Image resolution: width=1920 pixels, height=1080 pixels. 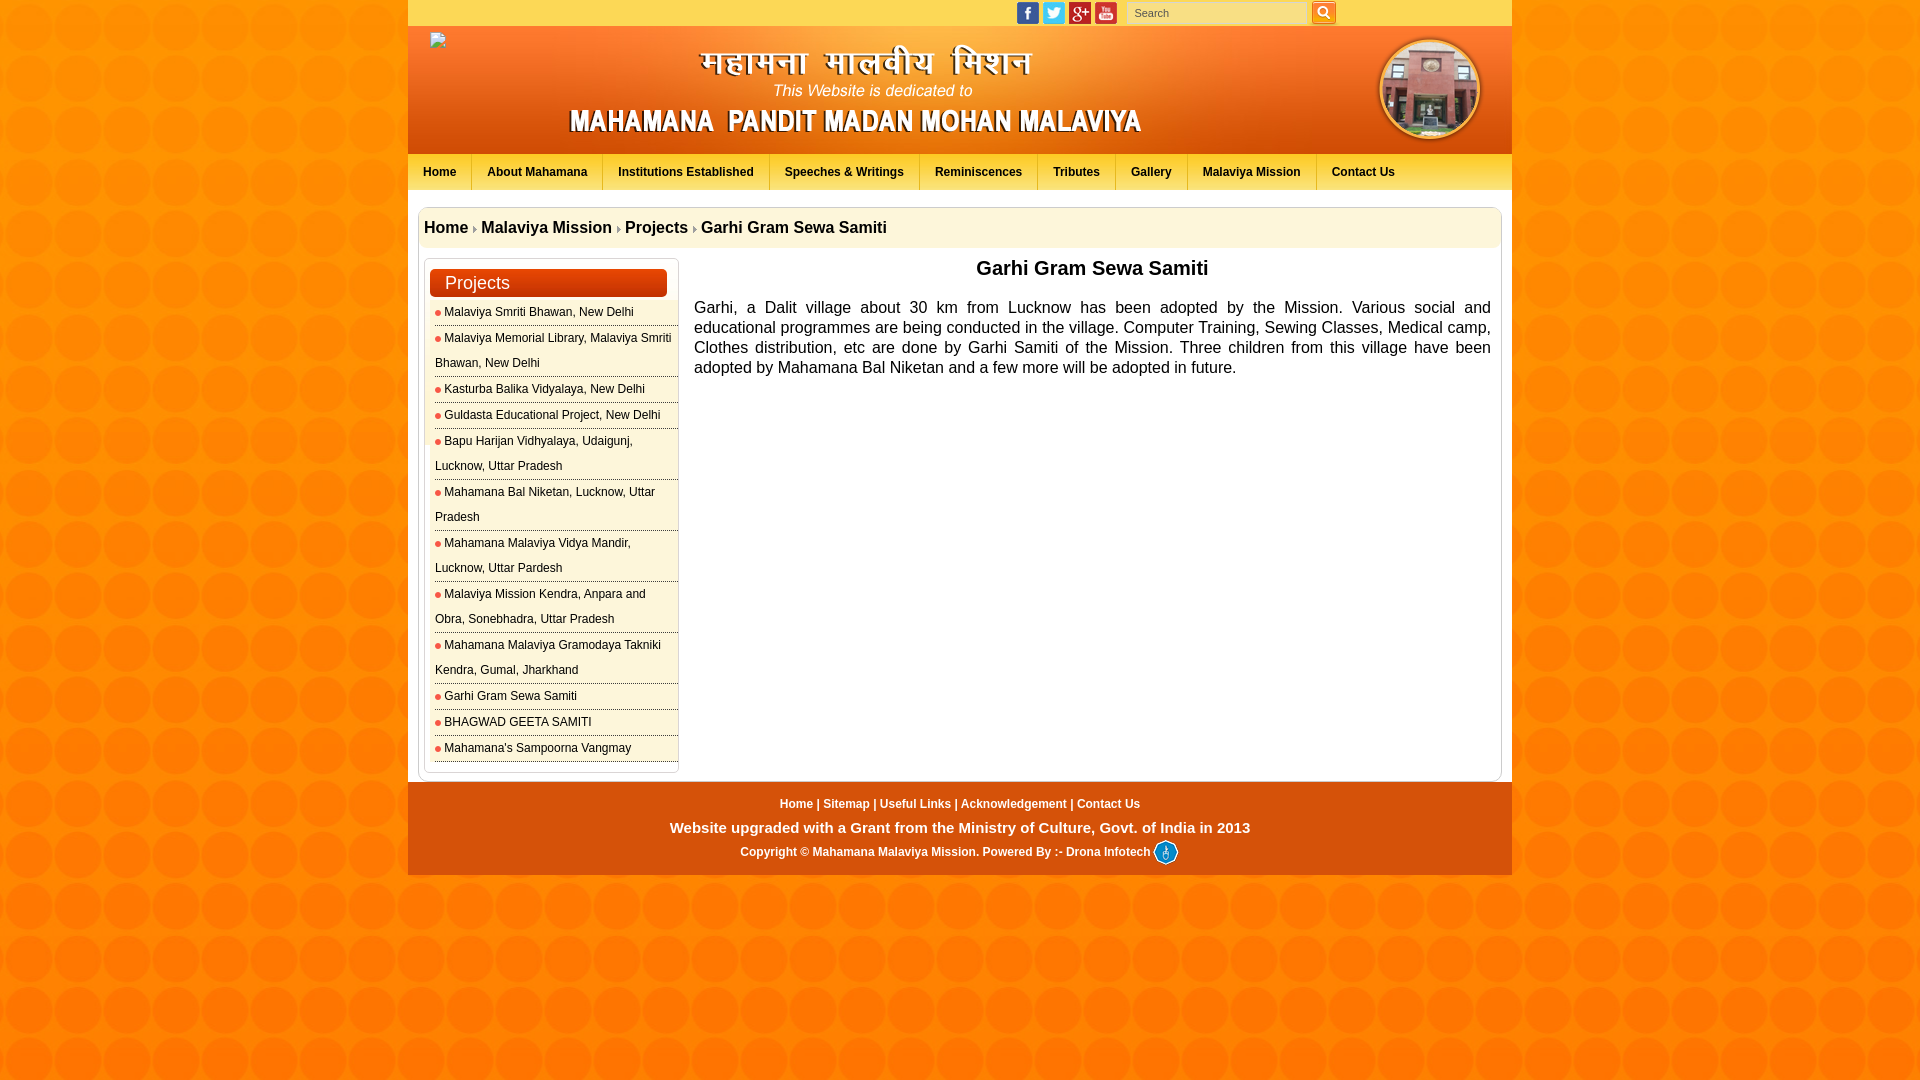 I want to click on Home, so click(x=440, y=172).